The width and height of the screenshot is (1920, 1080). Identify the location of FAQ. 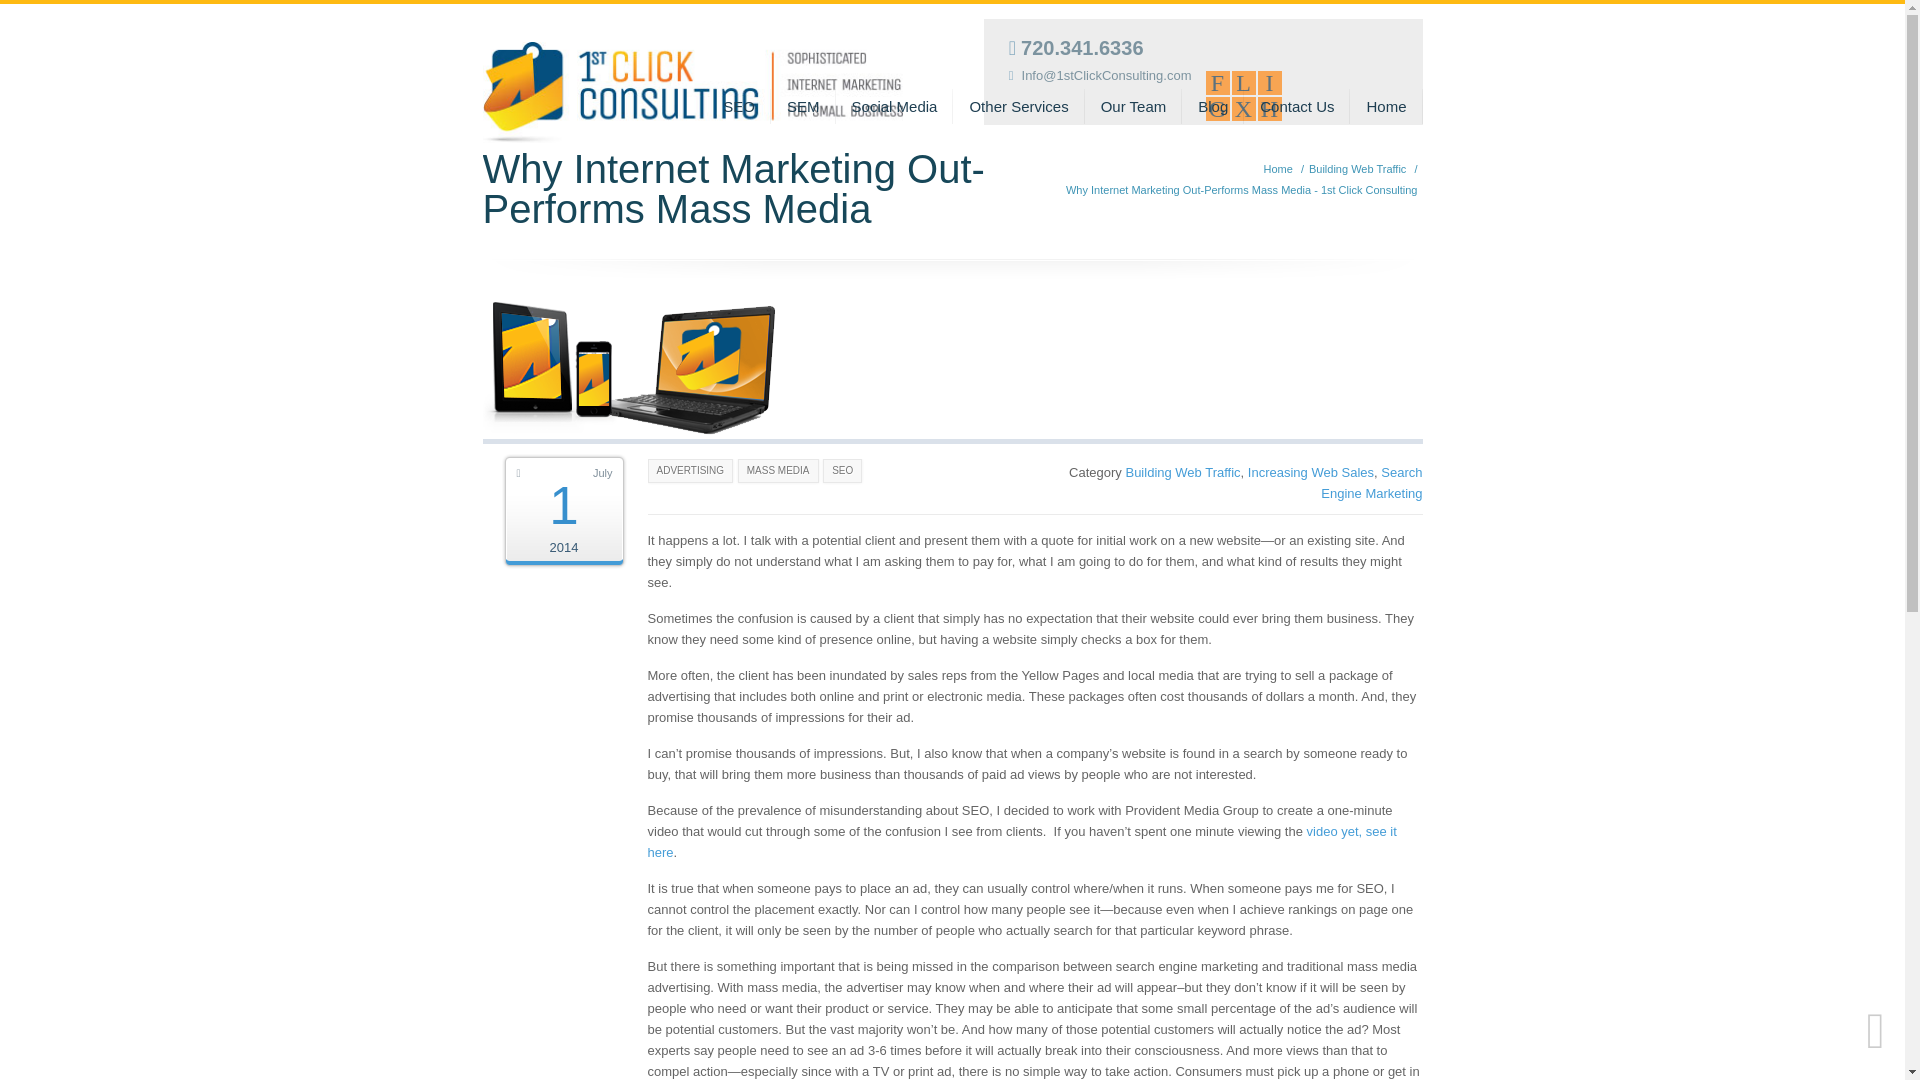
(1022, 842).